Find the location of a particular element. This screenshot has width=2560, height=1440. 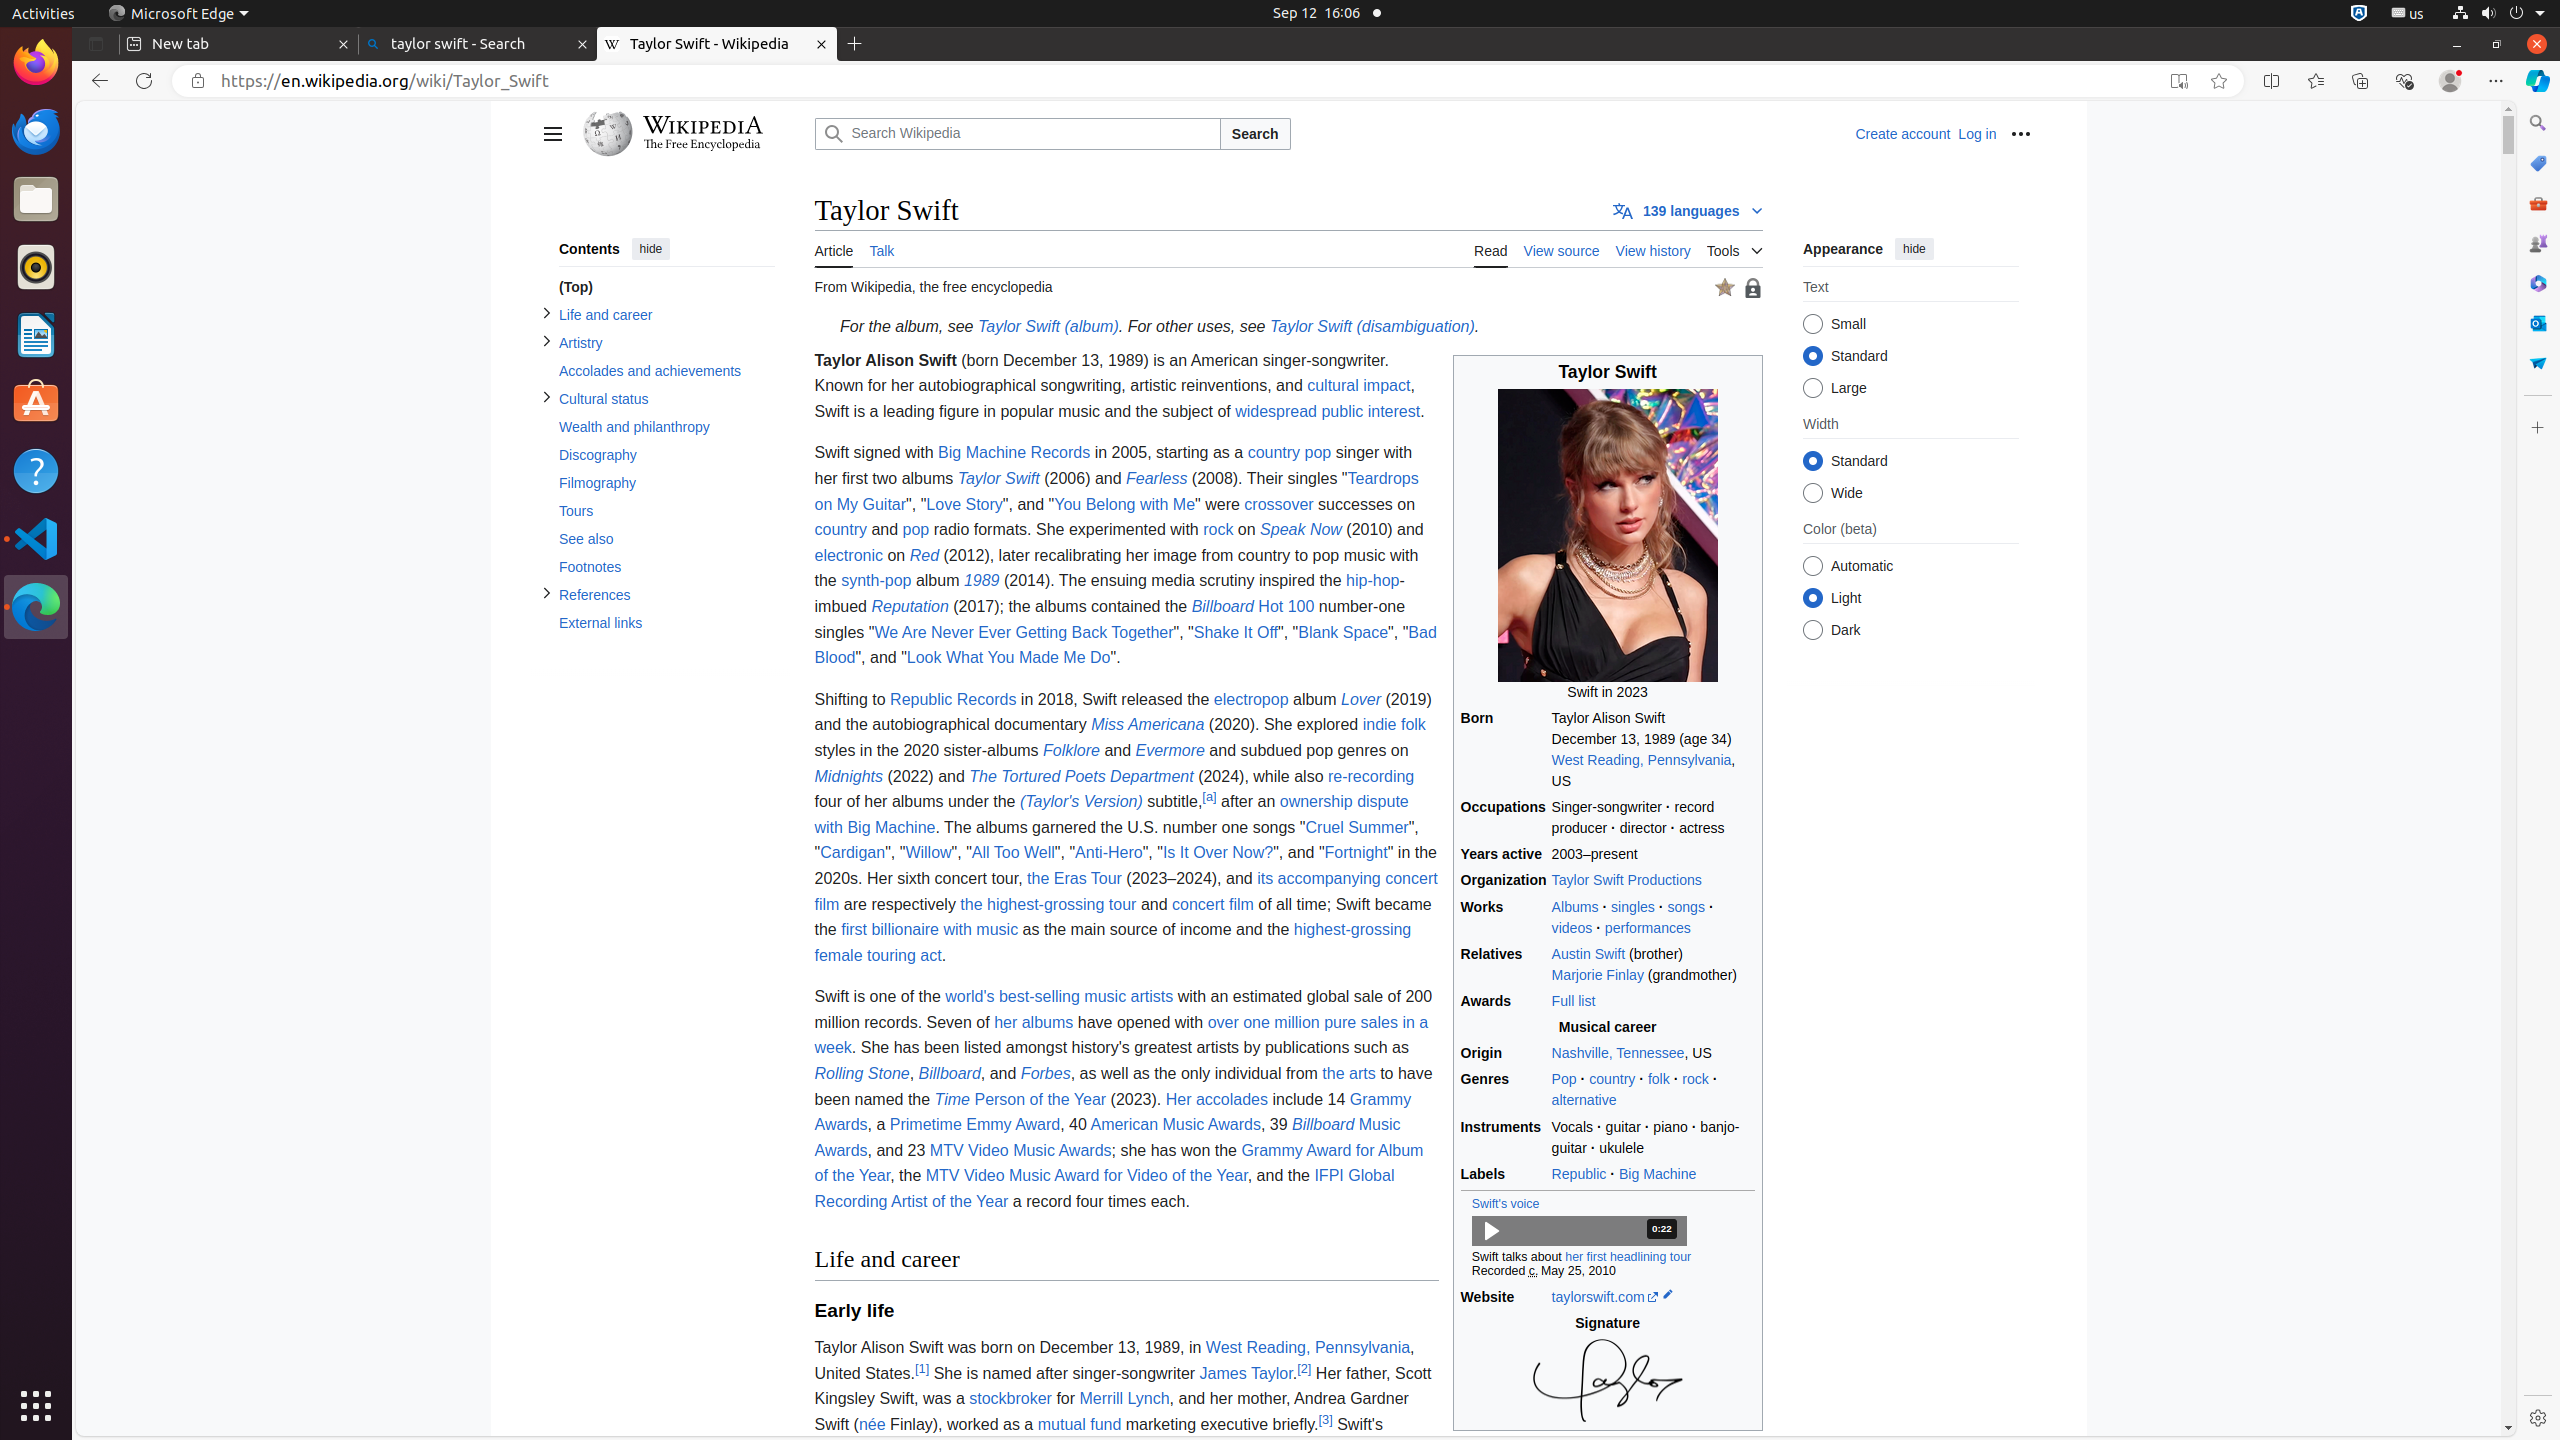

Toggle Artistry subsection is located at coordinates (546, 342).